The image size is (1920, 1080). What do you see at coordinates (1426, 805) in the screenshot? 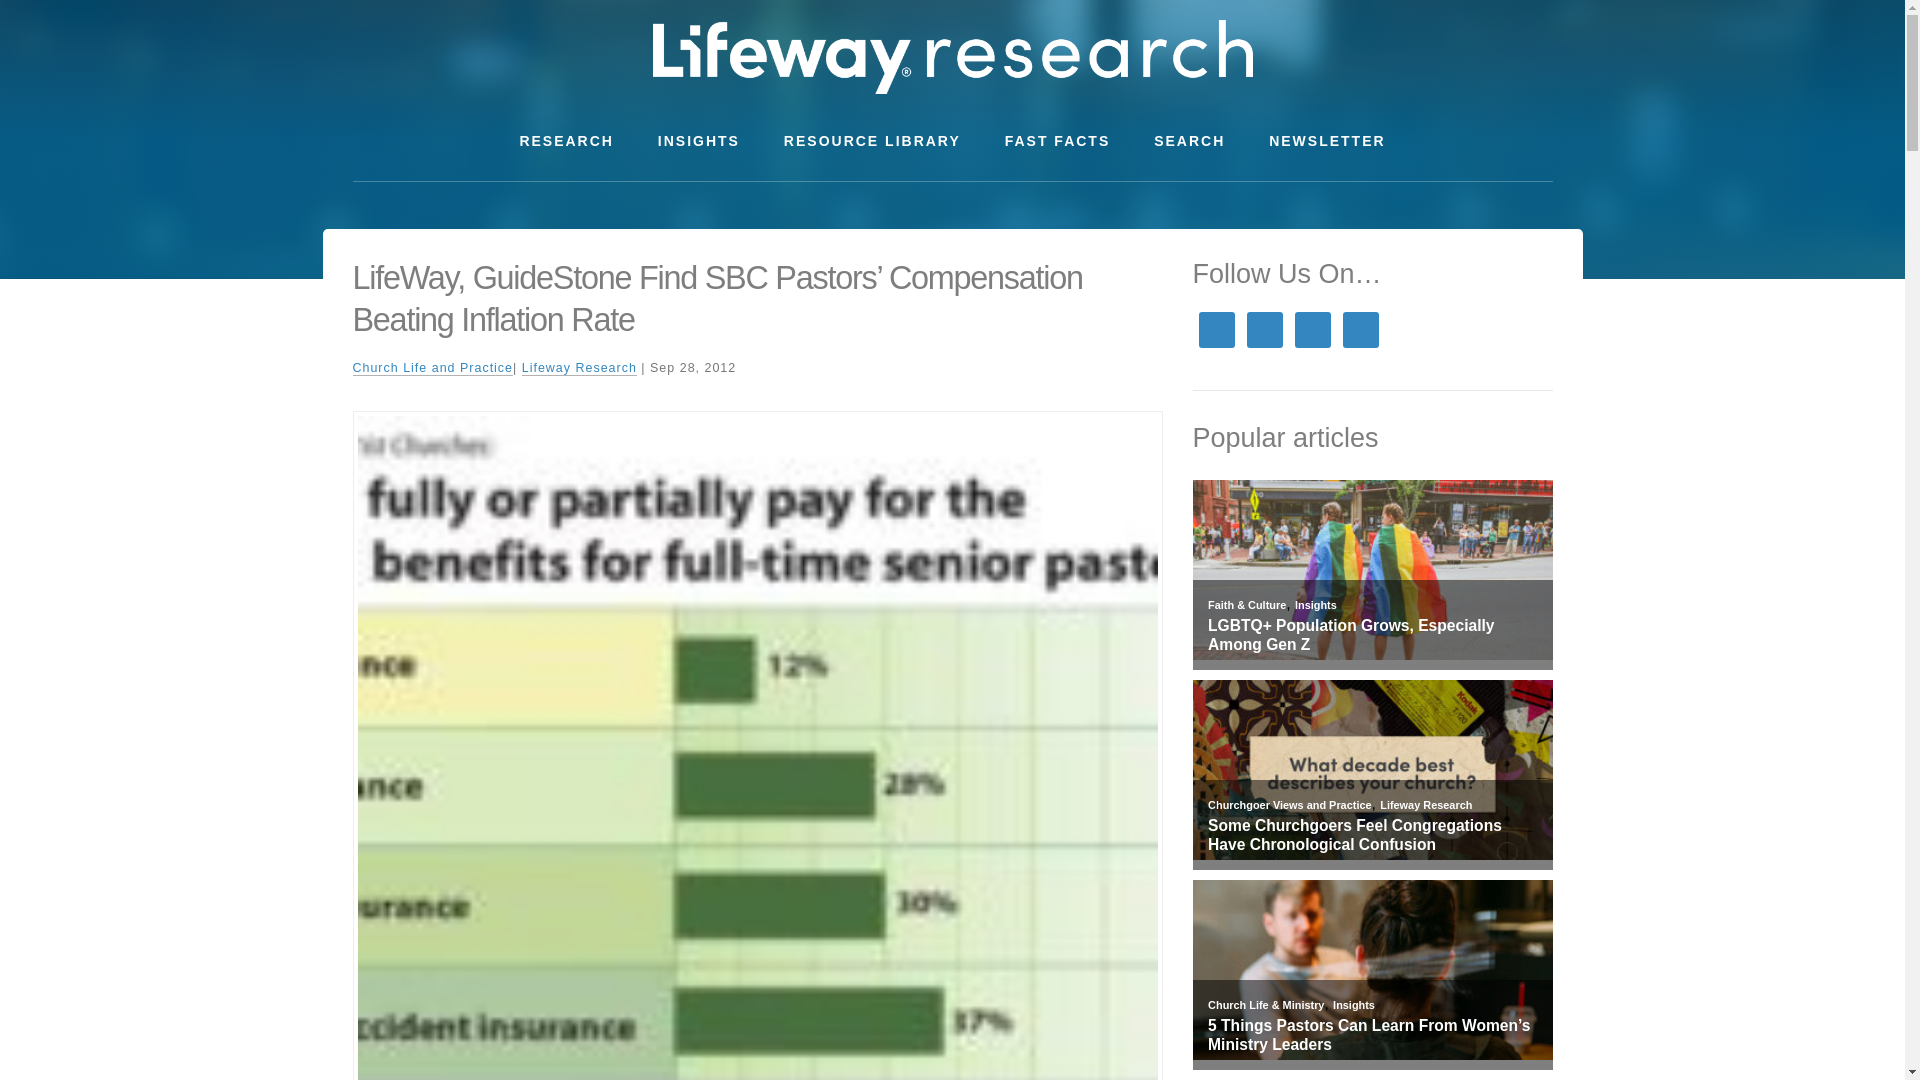
I see `Lifeway Research` at bounding box center [1426, 805].